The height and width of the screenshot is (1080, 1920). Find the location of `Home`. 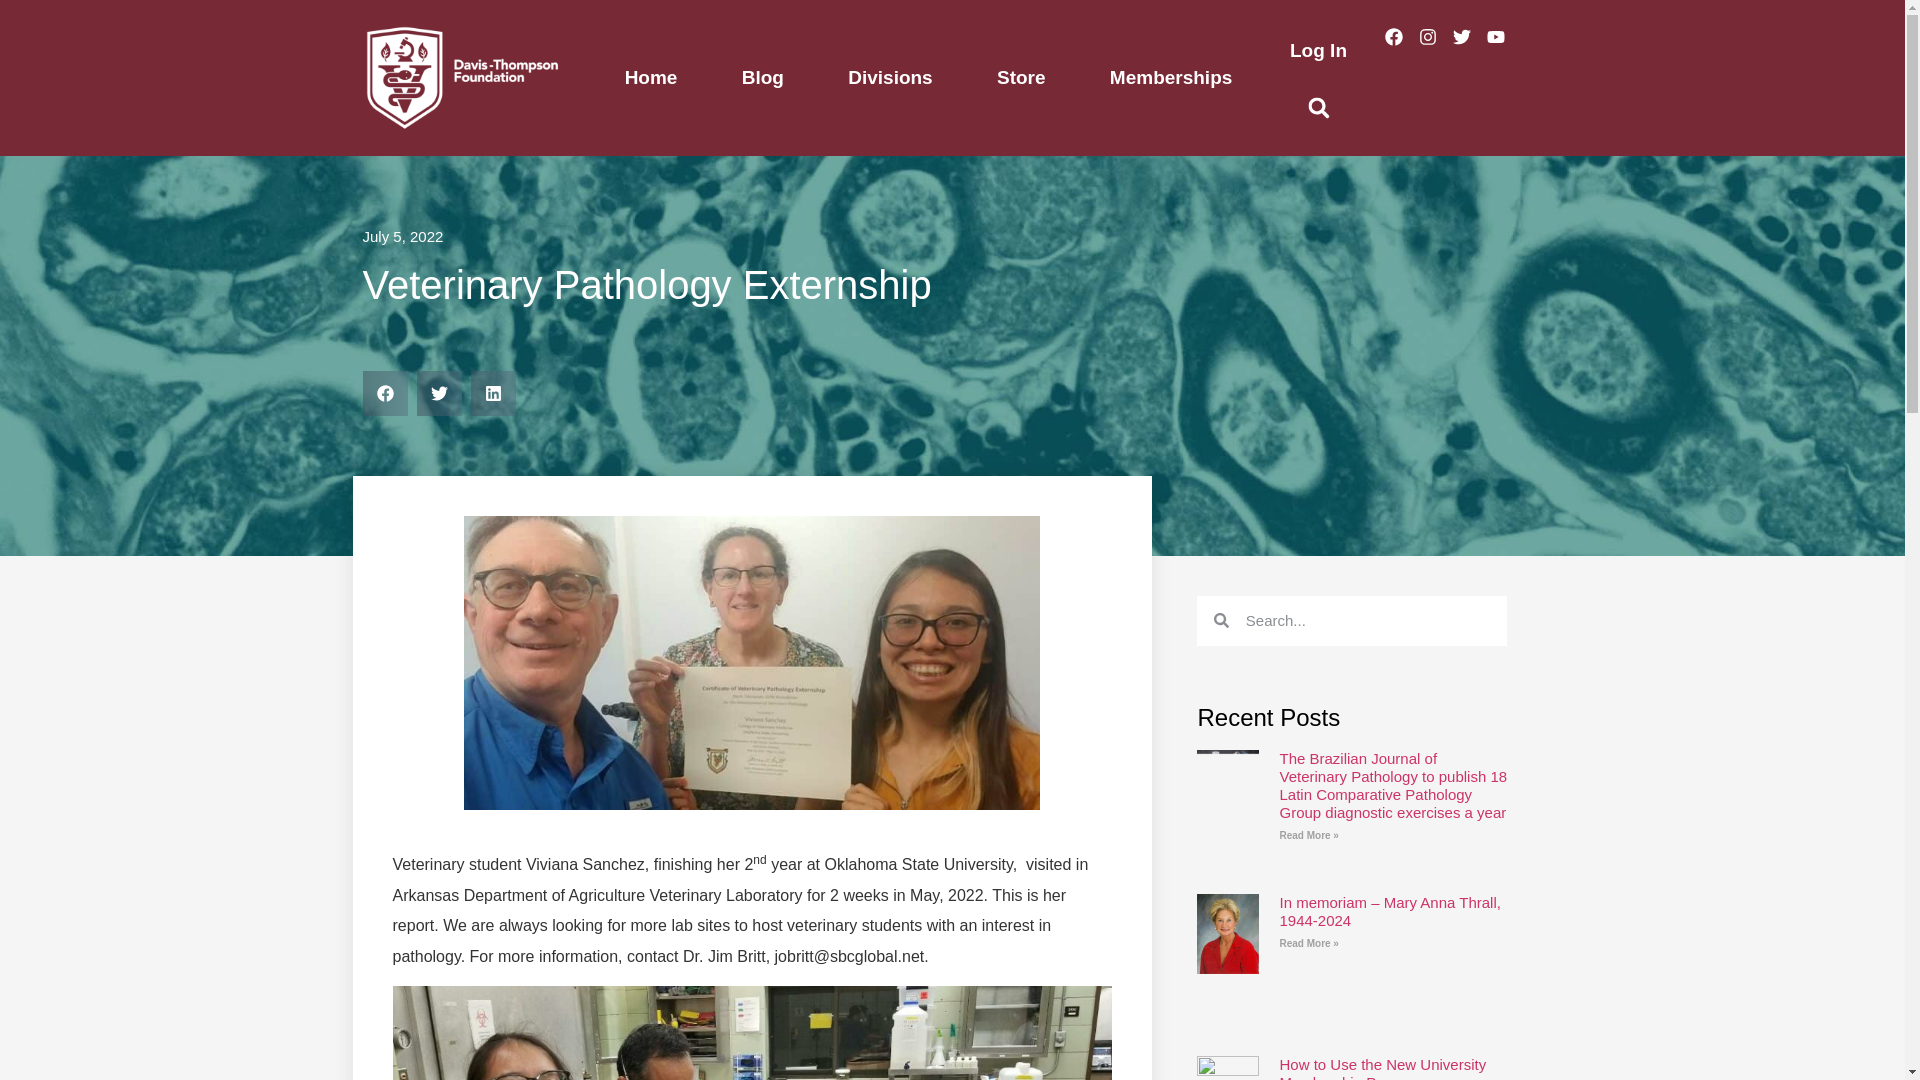

Home is located at coordinates (650, 78).